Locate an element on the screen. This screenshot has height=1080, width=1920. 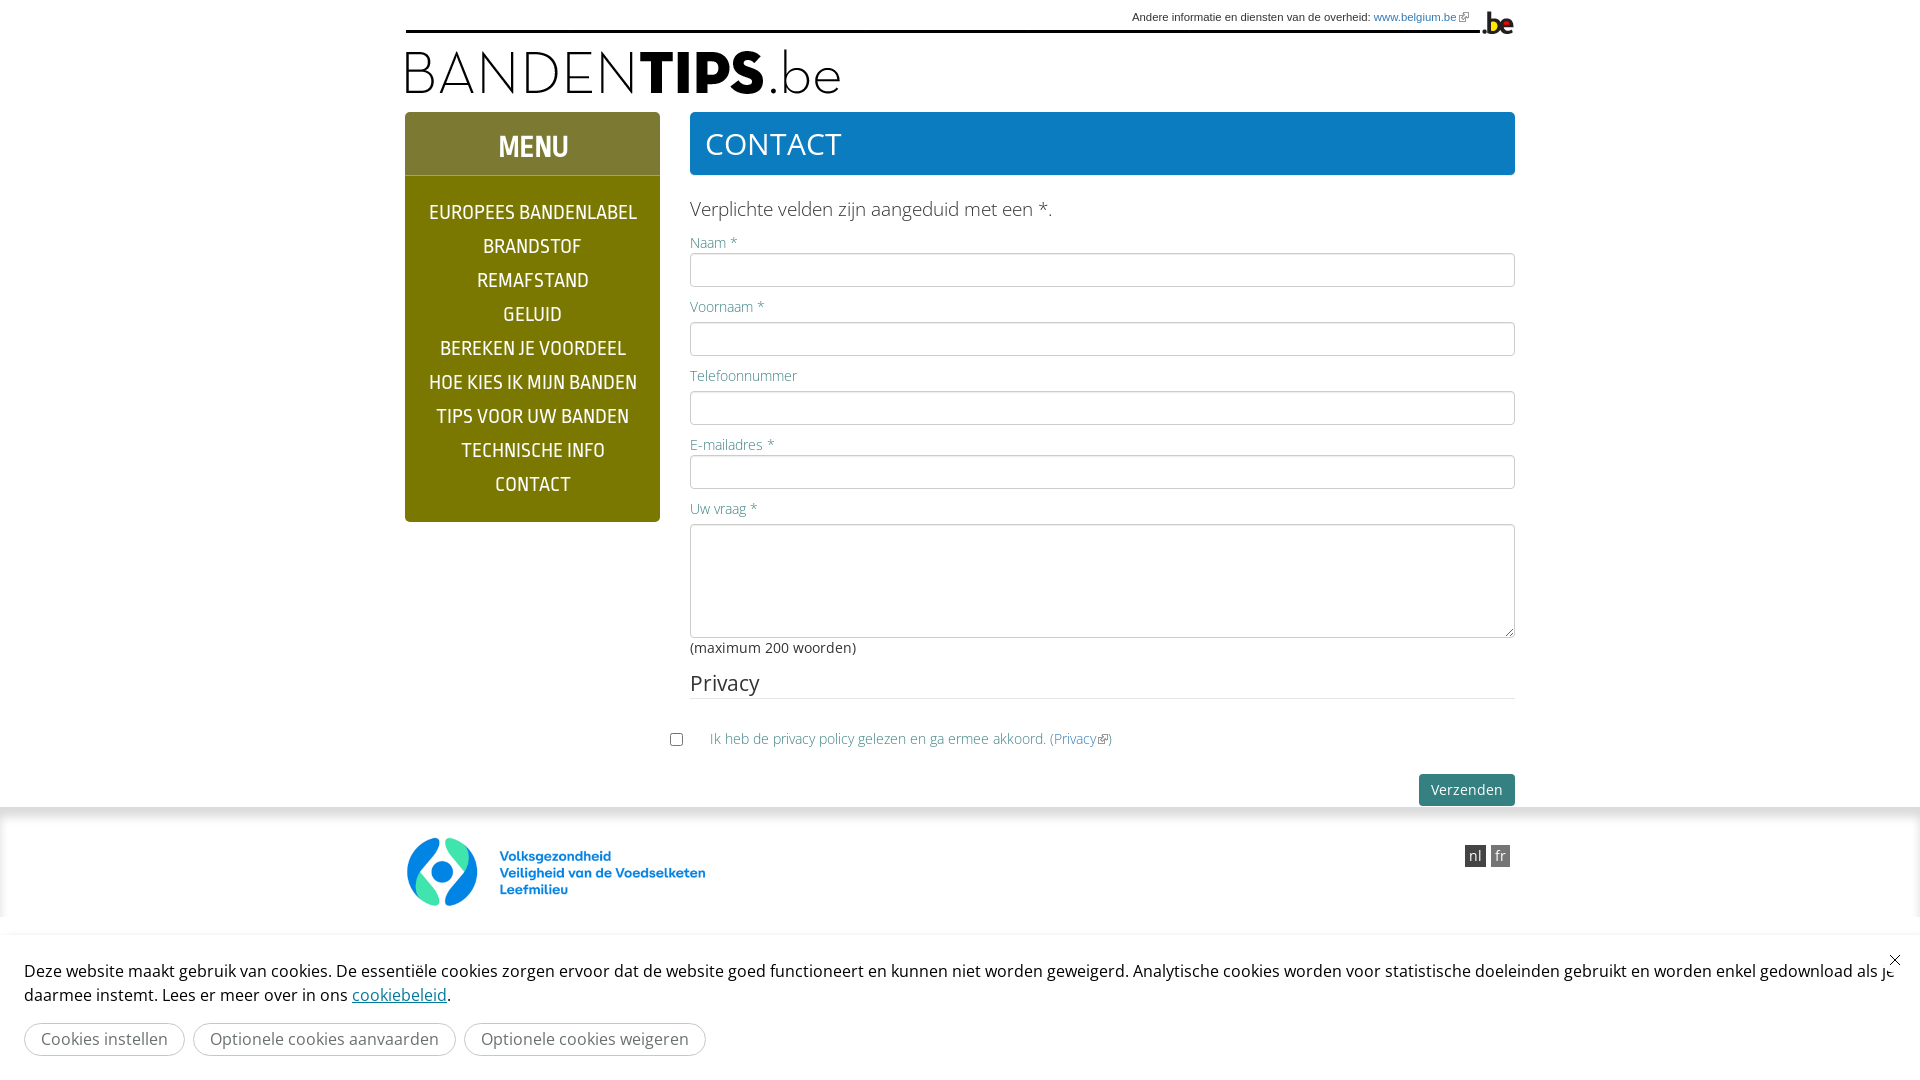
Cookies instellen is located at coordinates (104, 1040).